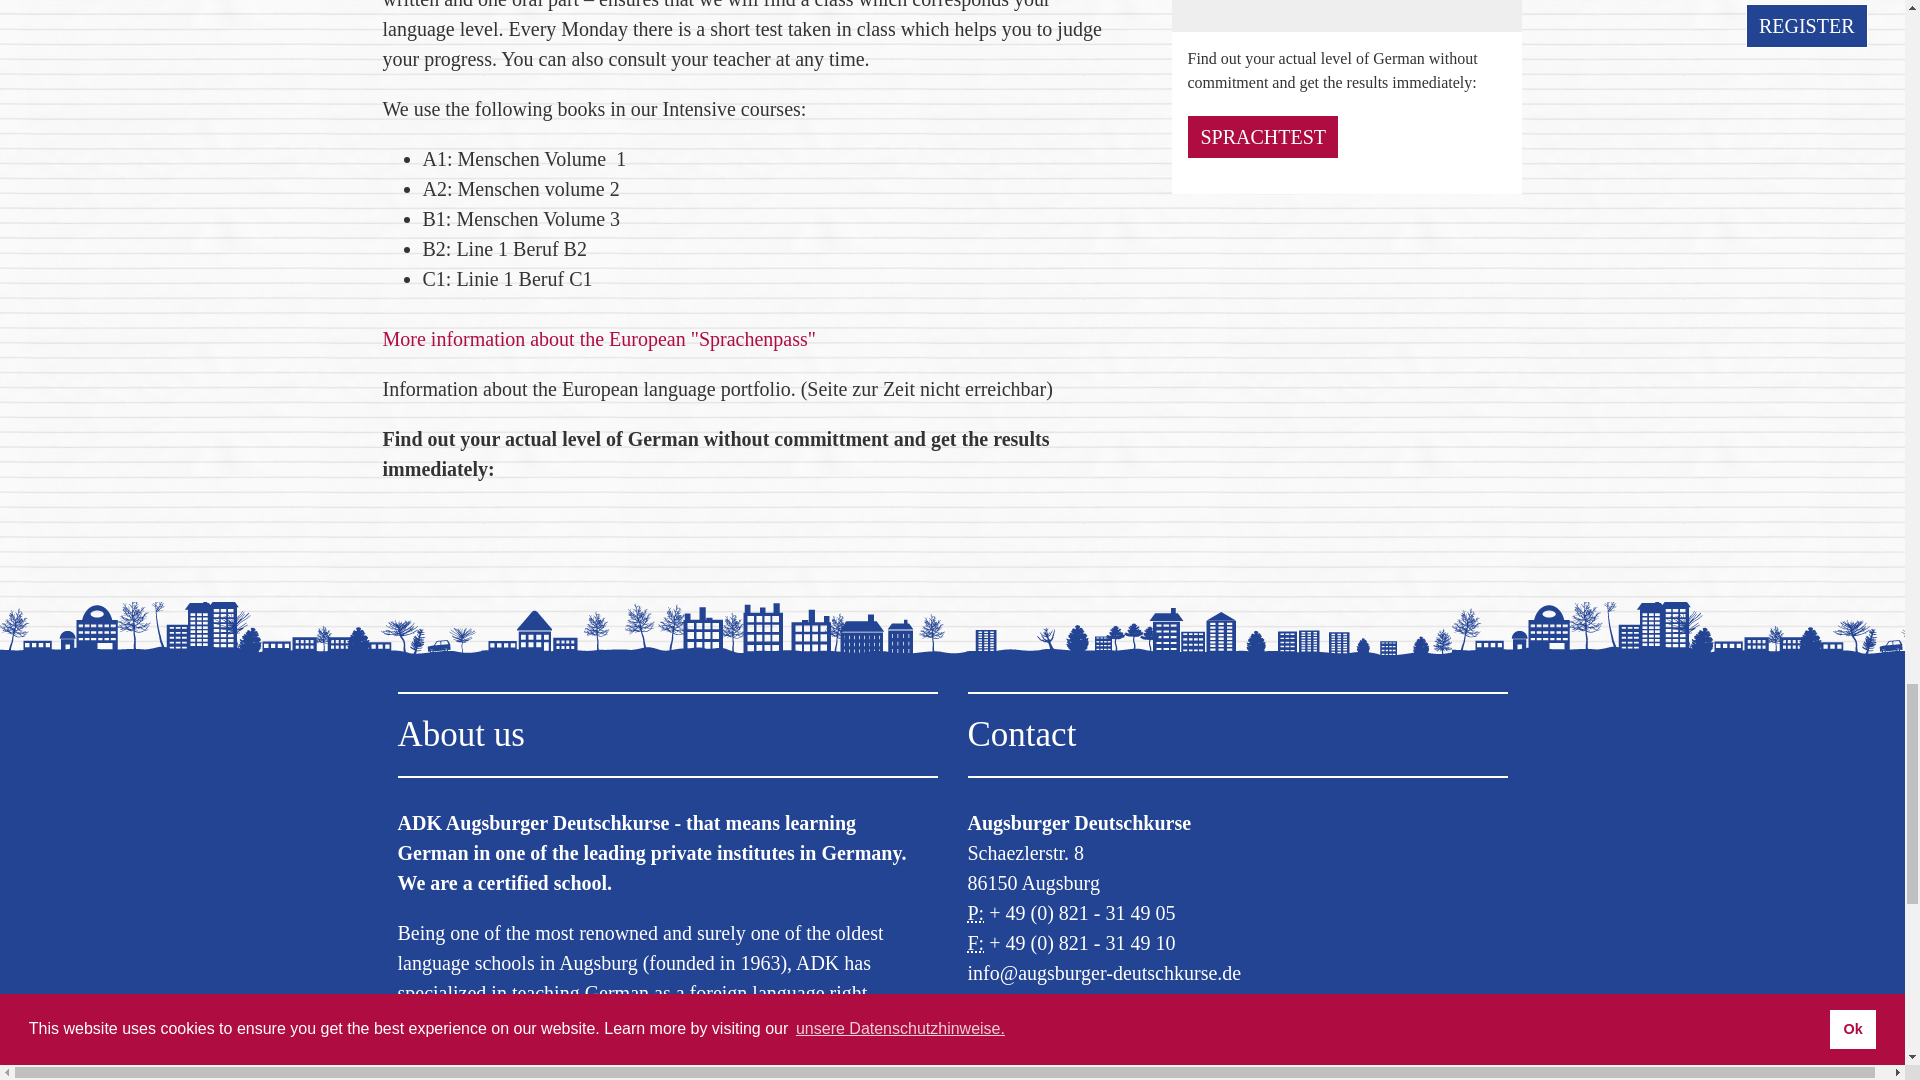 The image size is (1920, 1080). What do you see at coordinates (598, 338) in the screenshot?
I see `More information about the European "Sprachenpass"` at bounding box center [598, 338].